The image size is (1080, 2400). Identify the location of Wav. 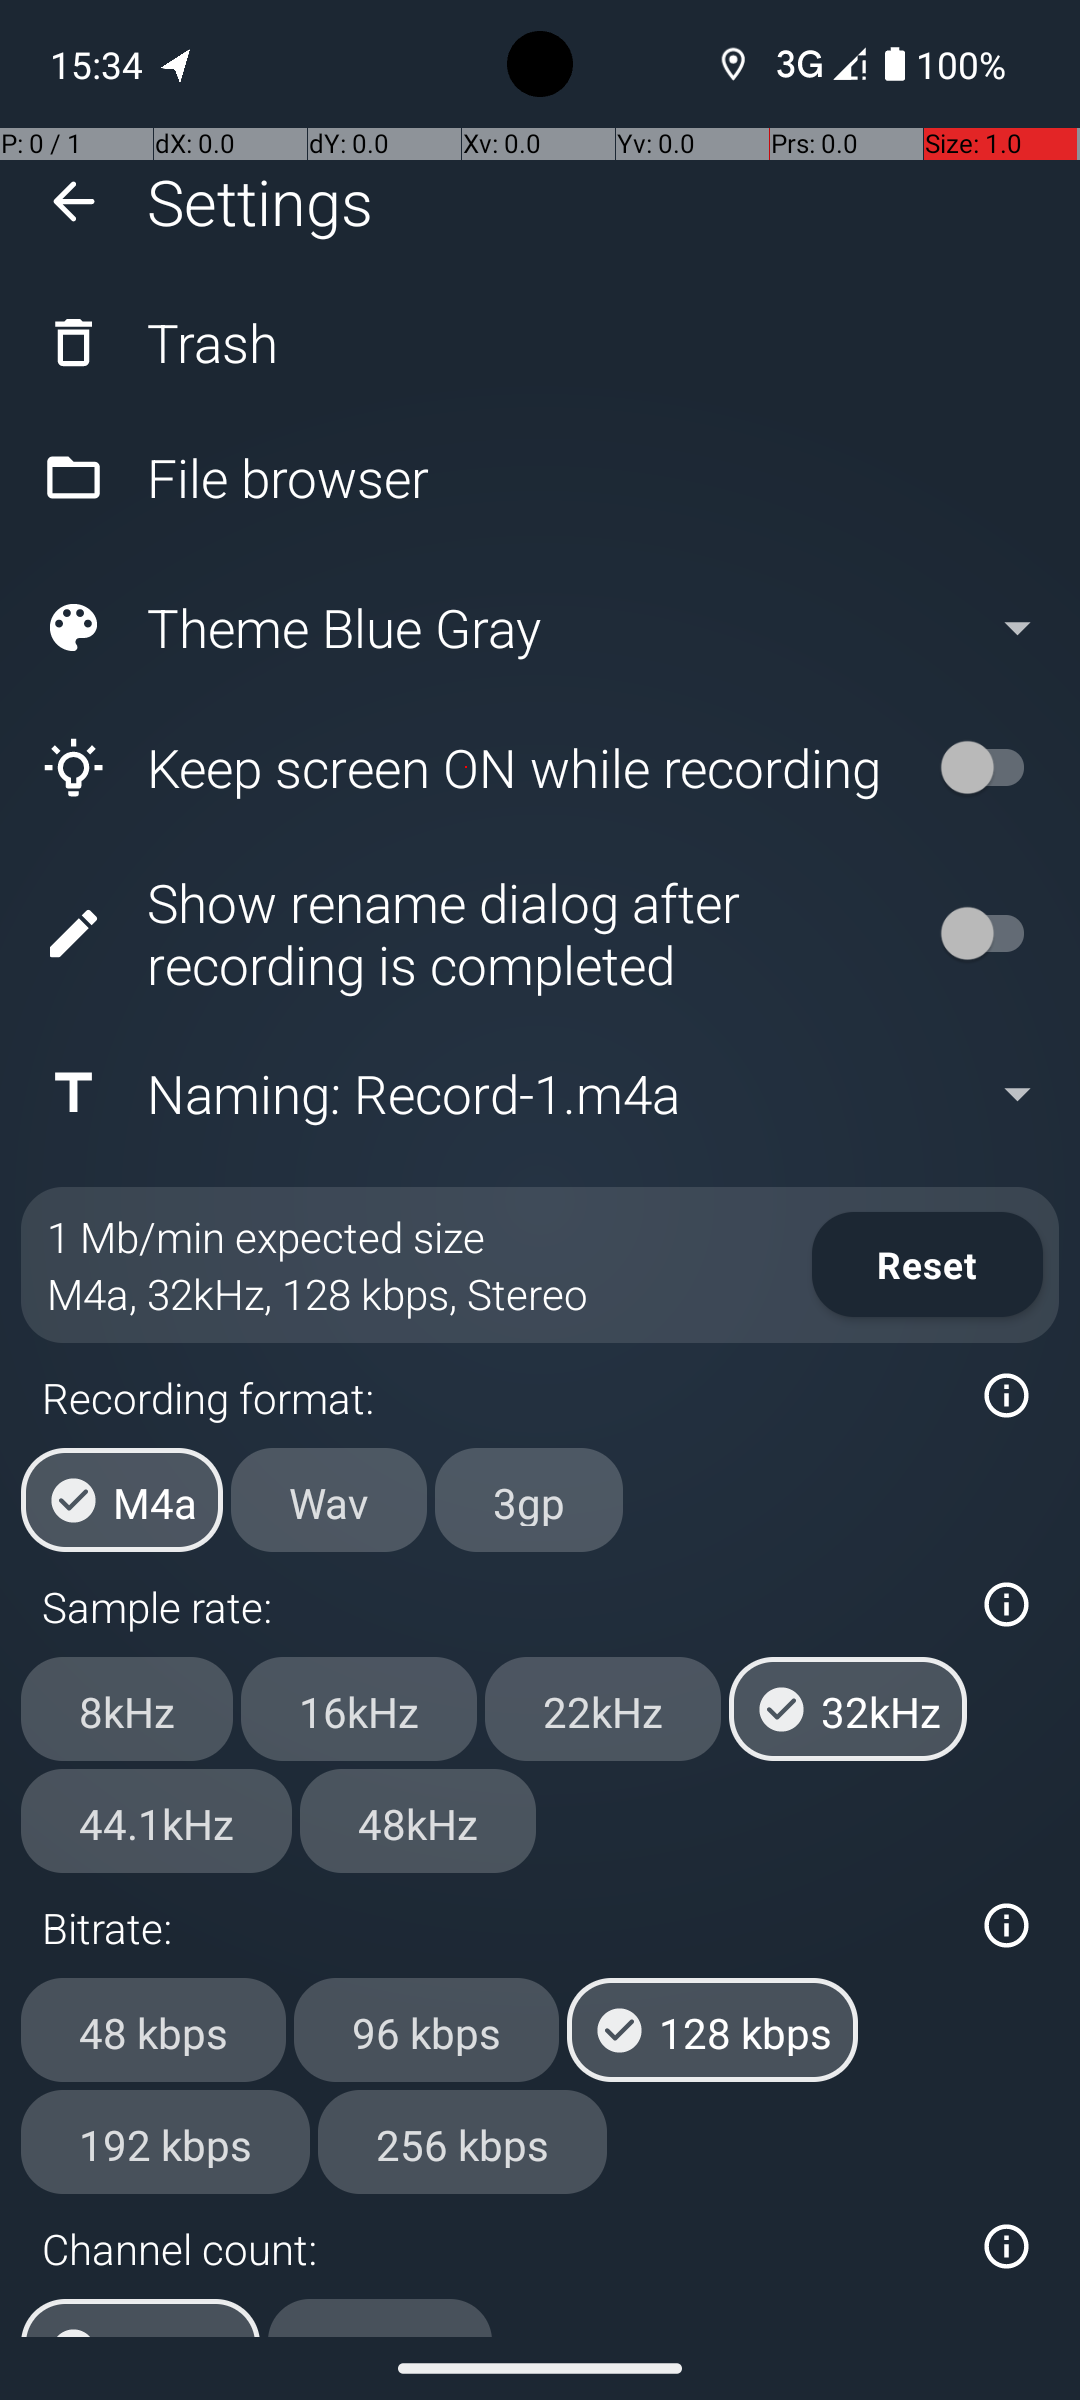
(329, 1500).